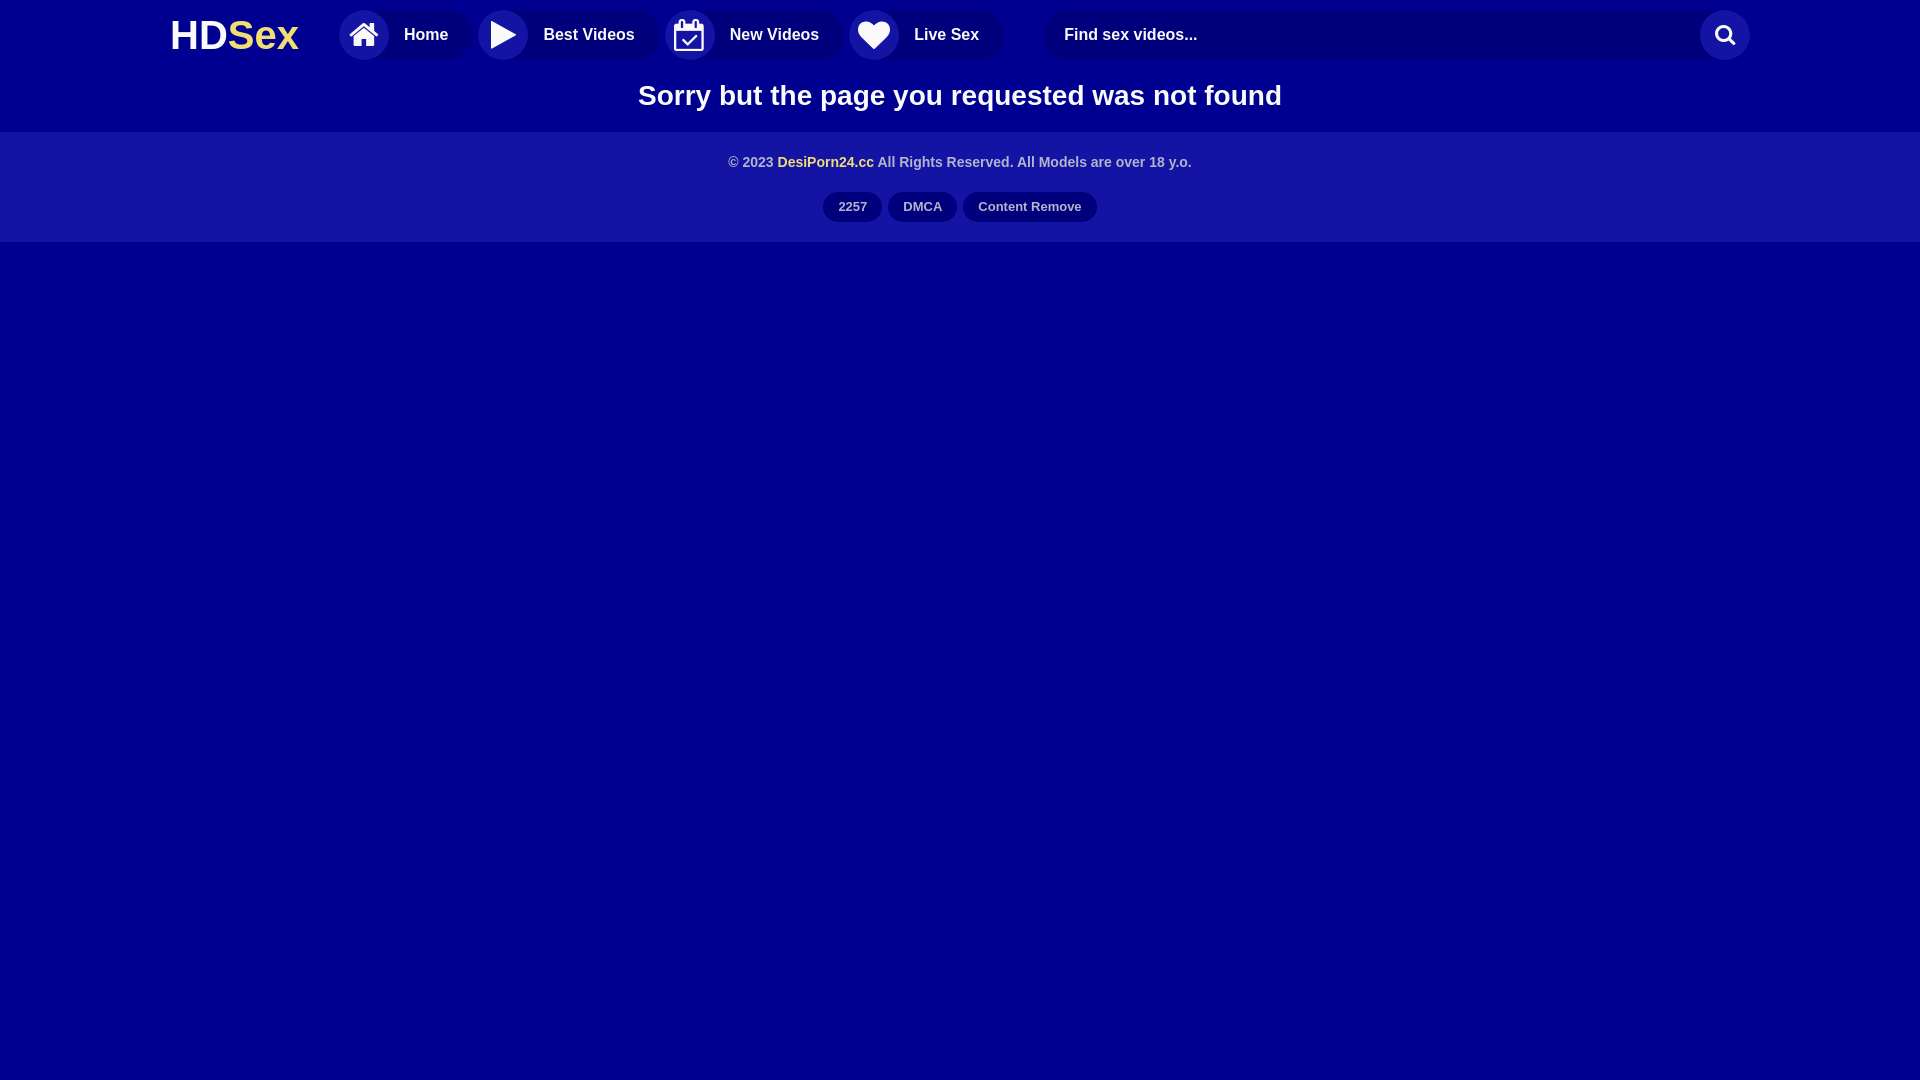  Describe the element at coordinates (406, 35) in the screenshot. I see `Home` at that location.